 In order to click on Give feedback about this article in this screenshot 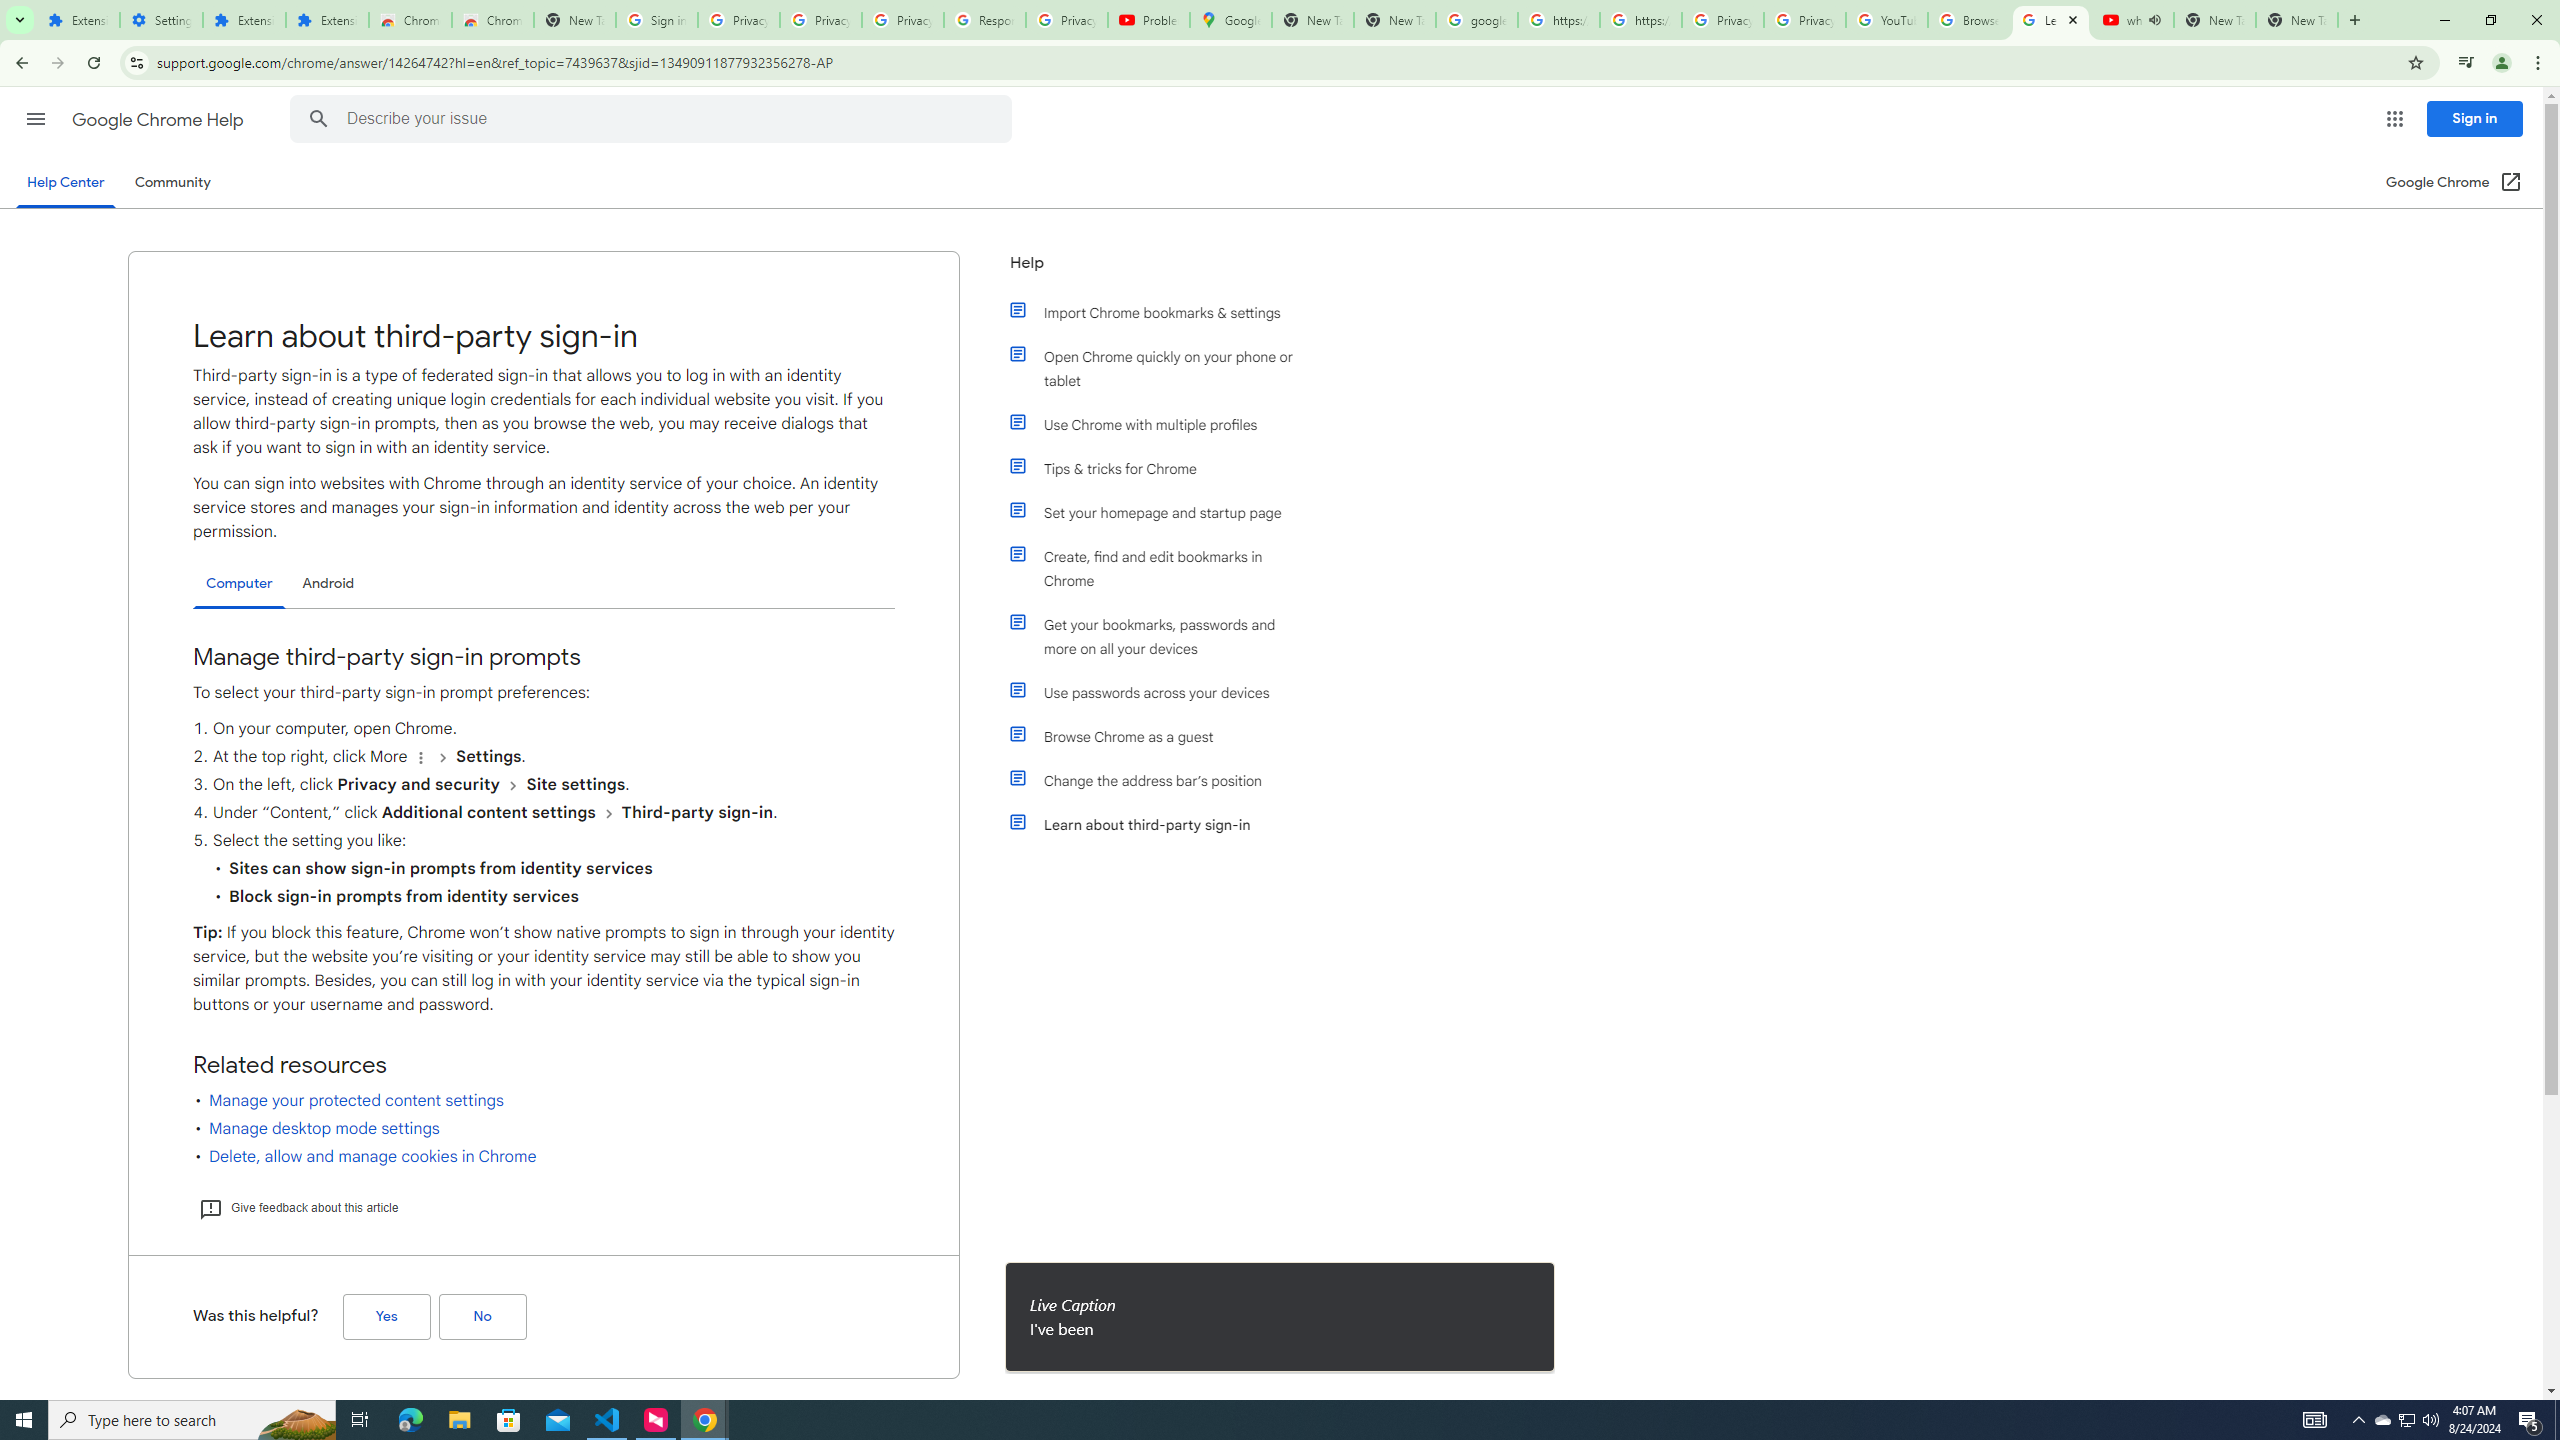, I will do `click(298, 1208)`.